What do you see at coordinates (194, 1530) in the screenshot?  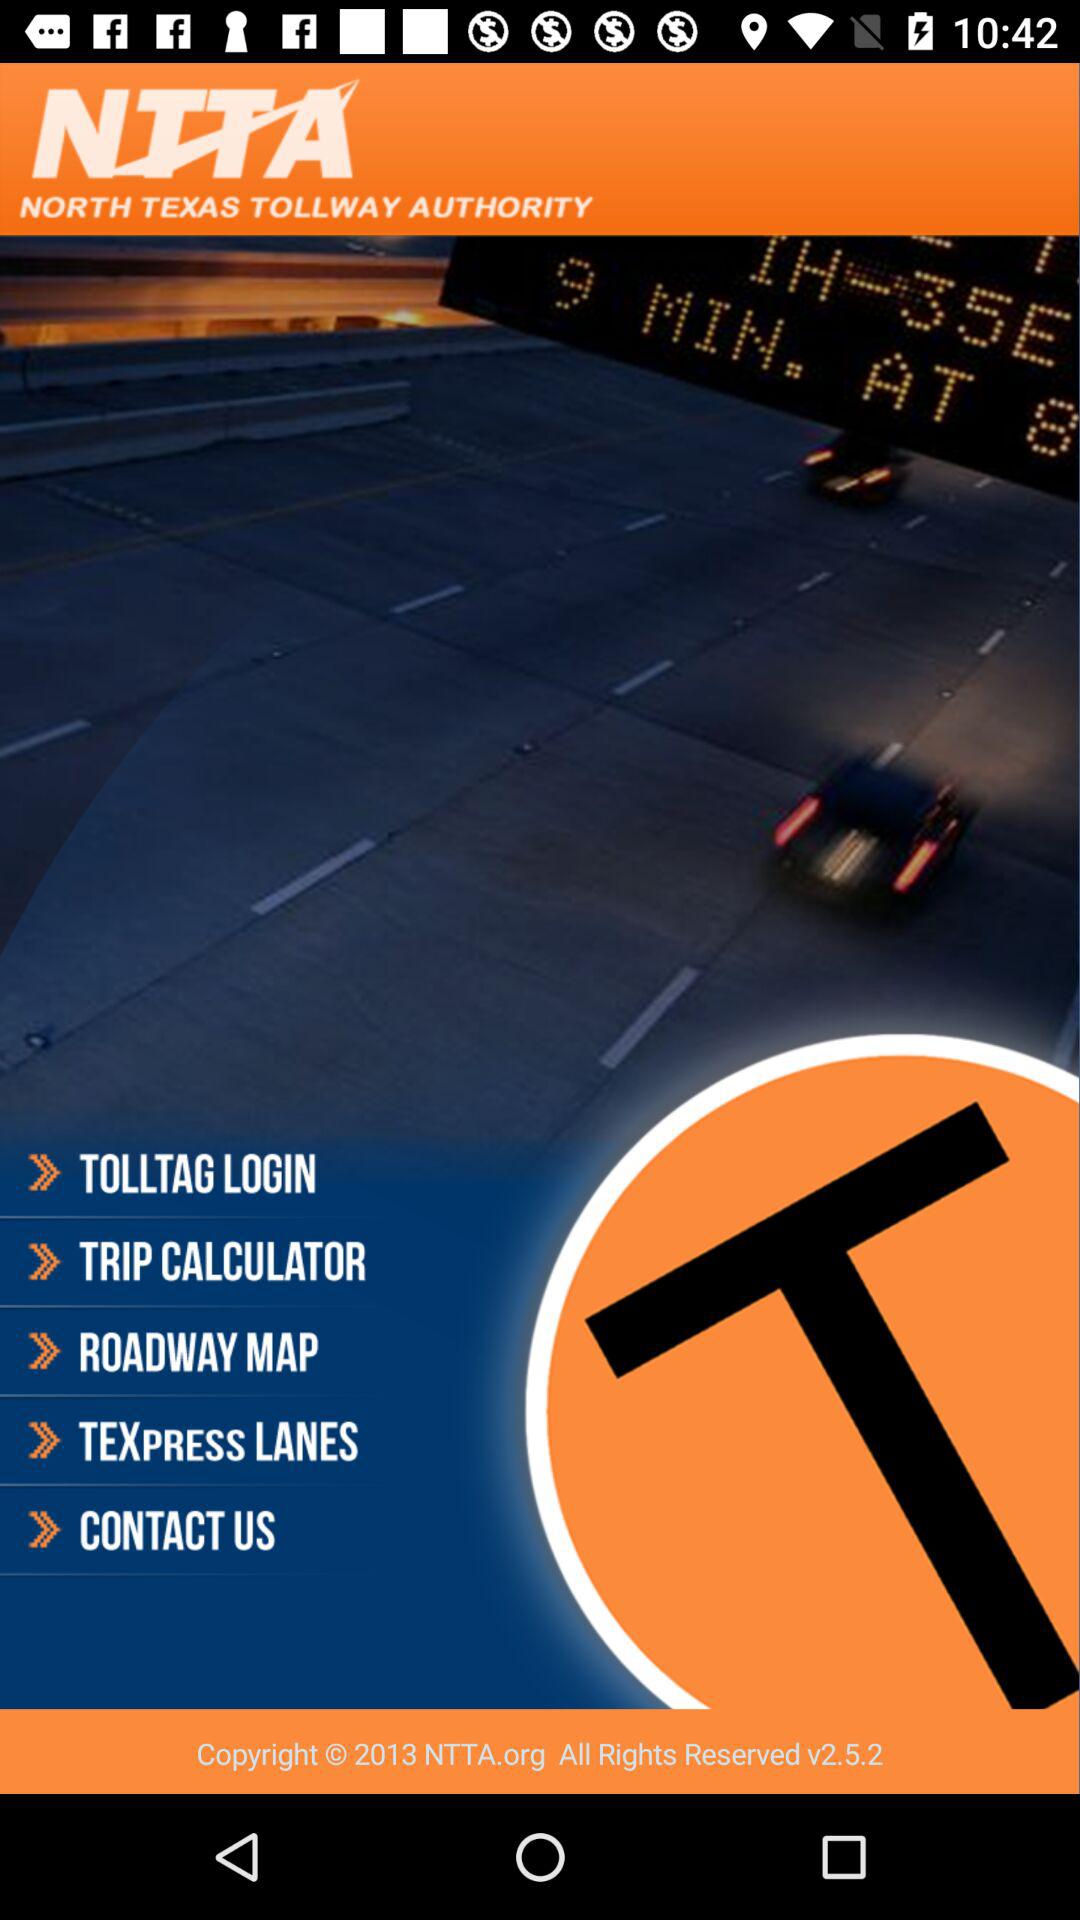 I see `toggle contact us` at bounding box center [194, 1530].